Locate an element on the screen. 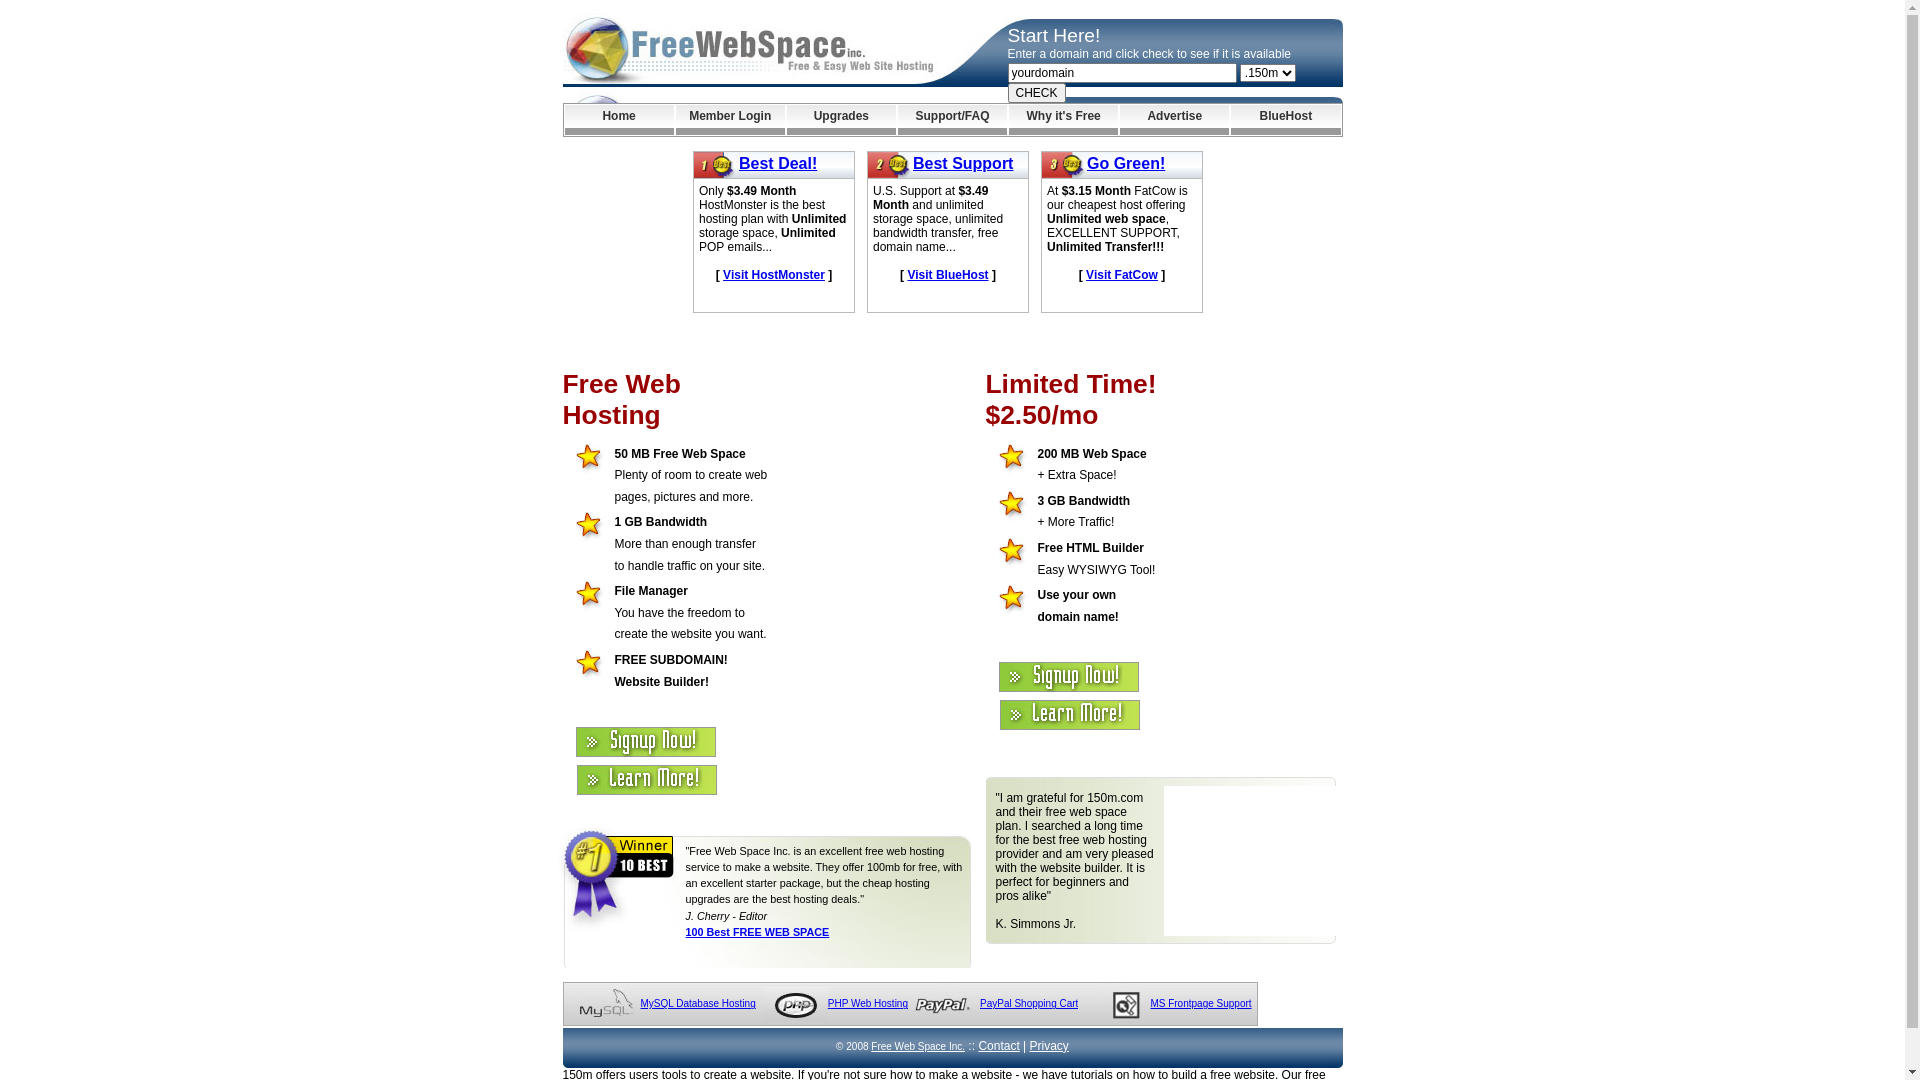 The image size is (1920, 1080). PHP Web Hosting is located at coordinates (868, 1004).